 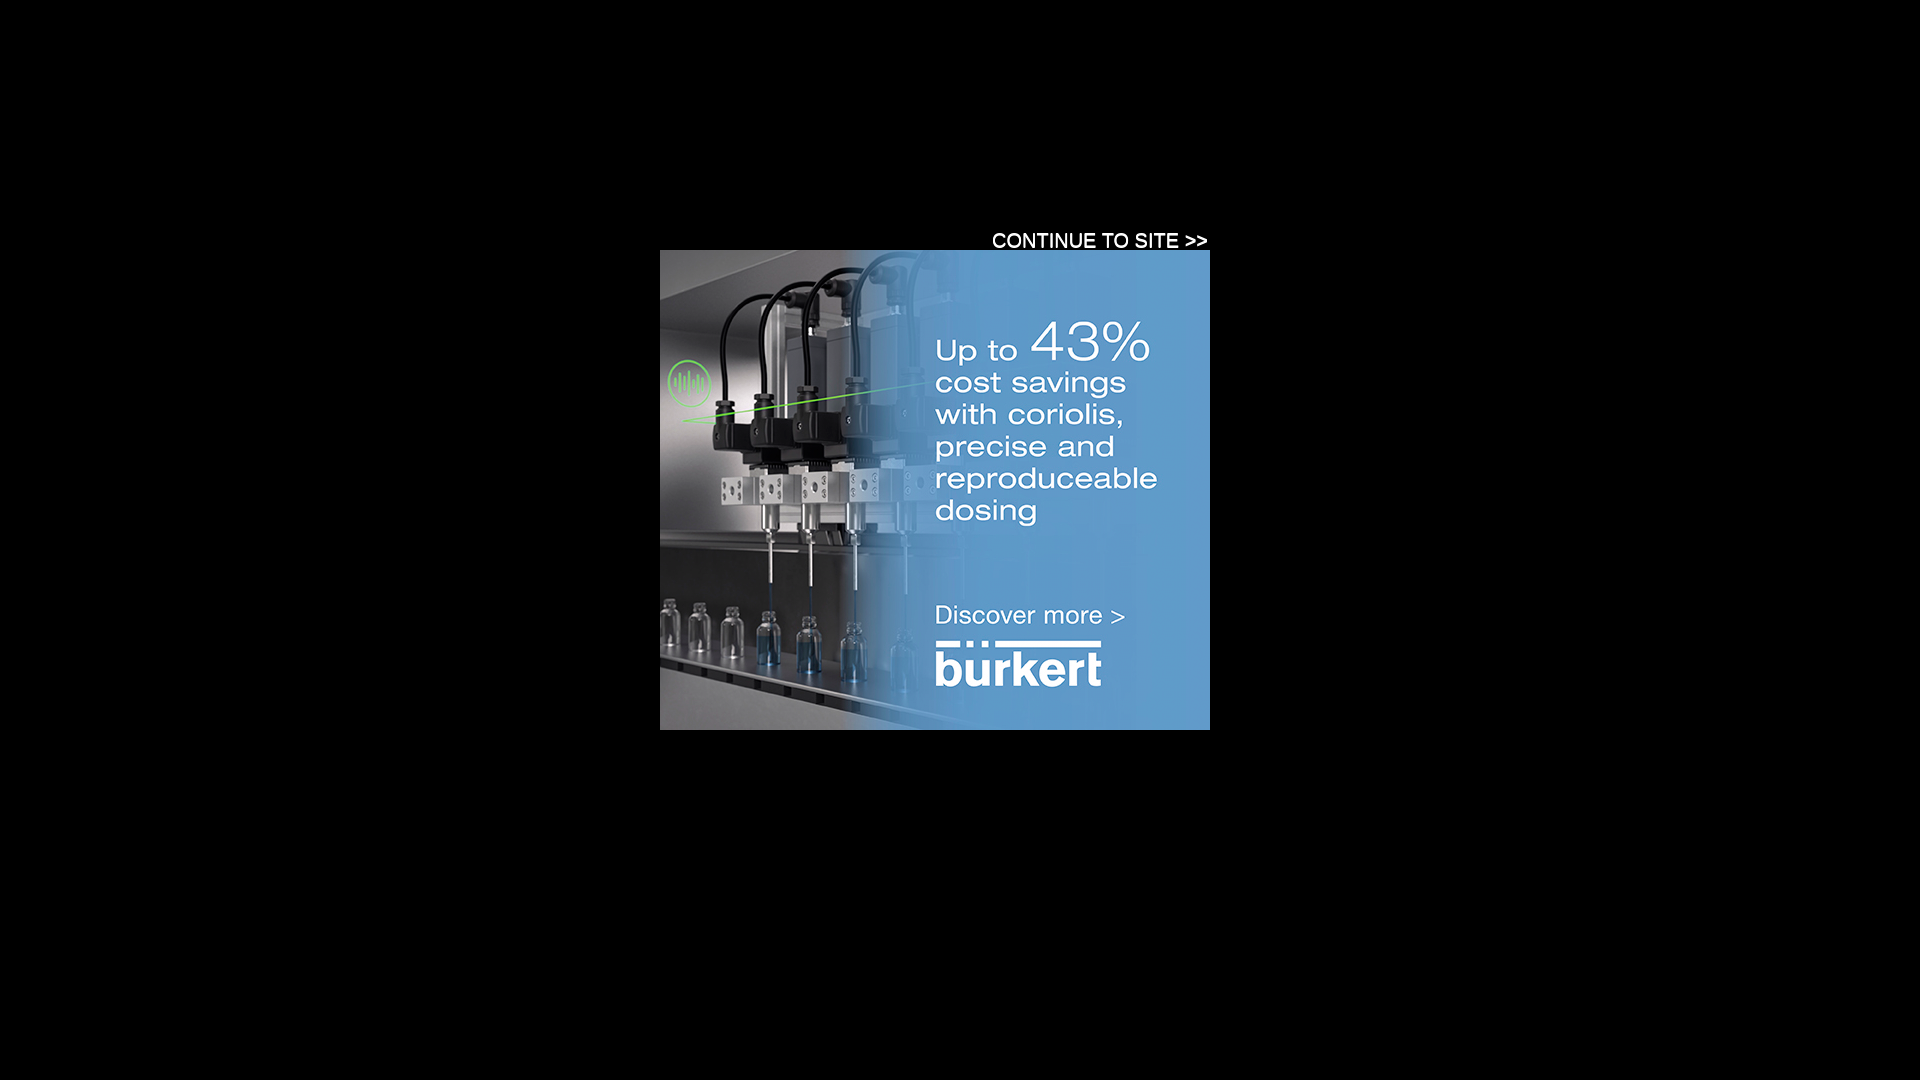 What do you see at coordinates (530, 266) in the screenshot?
I see `Events` at bounding box center [530, 266].